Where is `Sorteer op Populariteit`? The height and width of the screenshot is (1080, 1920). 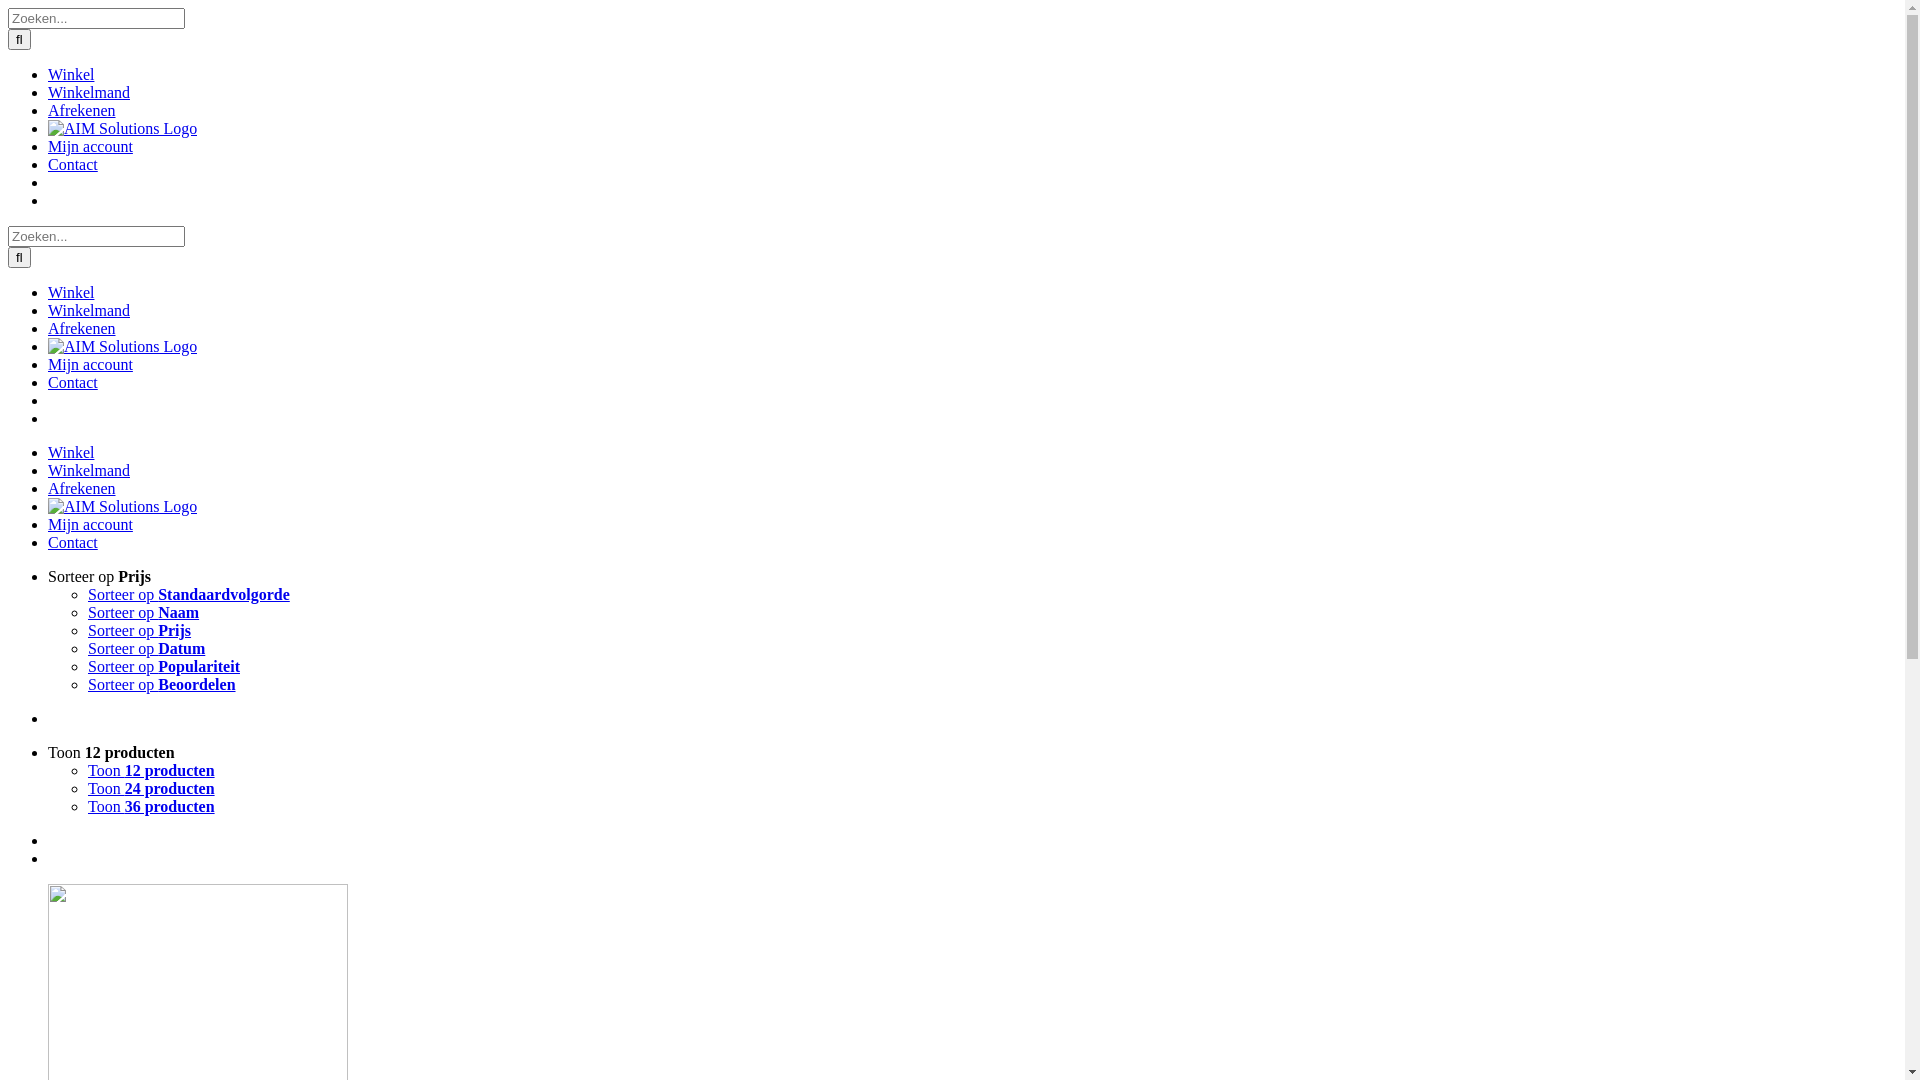 Sorteer op Populariteit is located at coordinates (164, 666).